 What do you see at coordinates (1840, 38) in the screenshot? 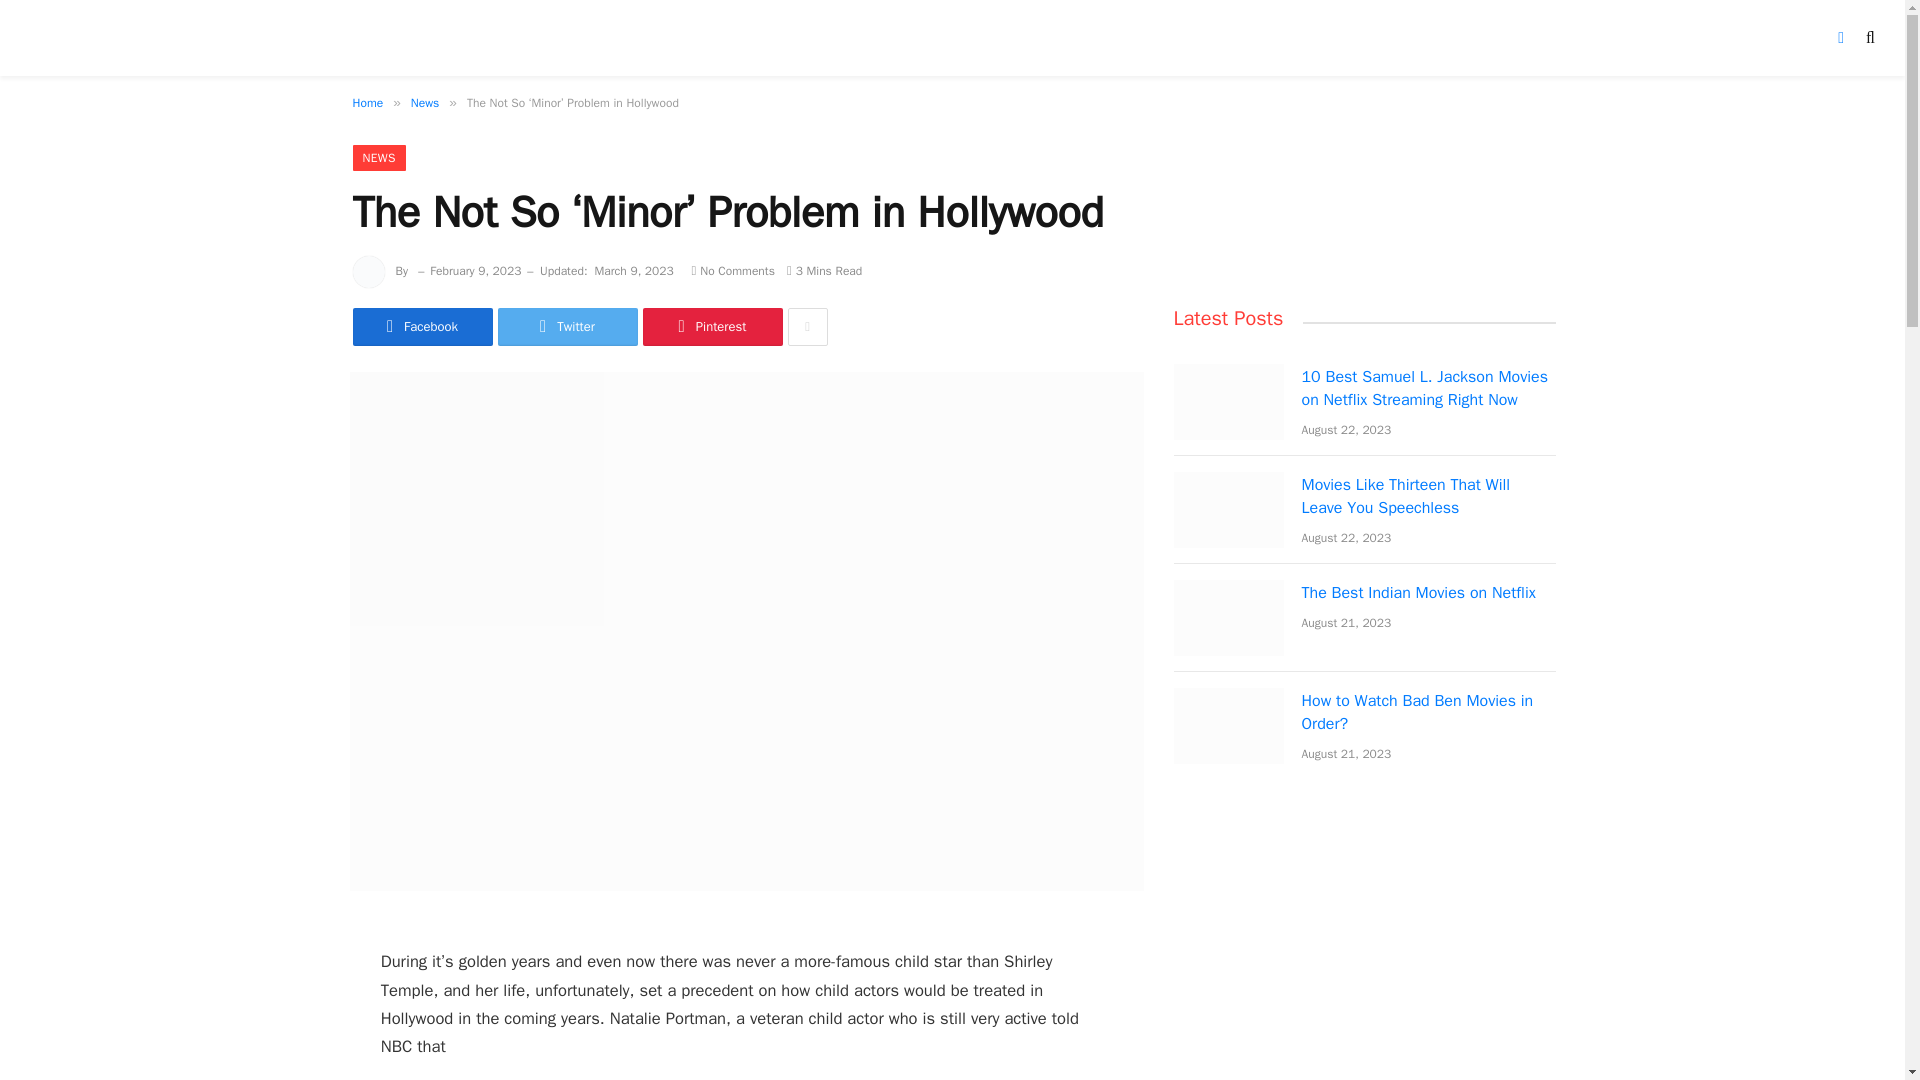
I see `Switch to Dark Design - easier on eyes.` at bounding box center [1840, 38].